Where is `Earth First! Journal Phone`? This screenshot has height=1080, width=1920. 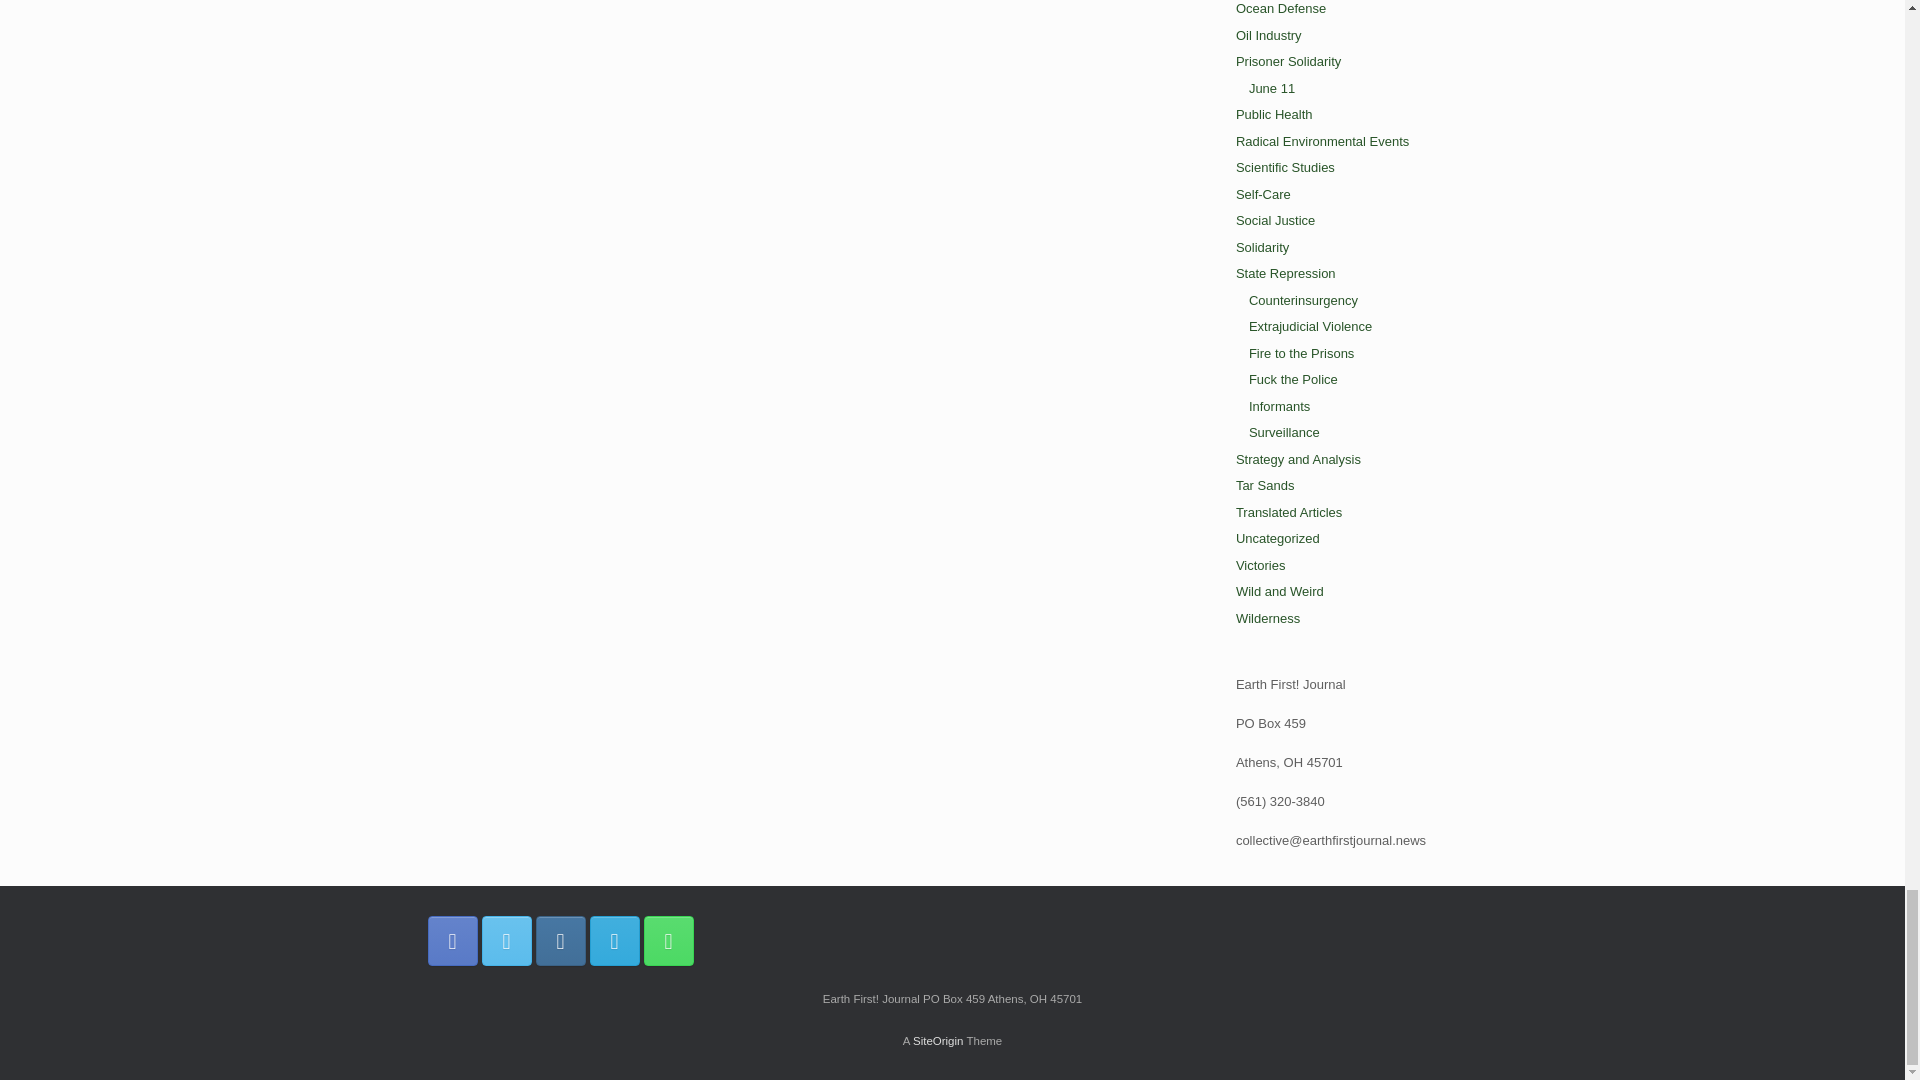
Earth First! Journal Phone is located at coordinates (668, 940).